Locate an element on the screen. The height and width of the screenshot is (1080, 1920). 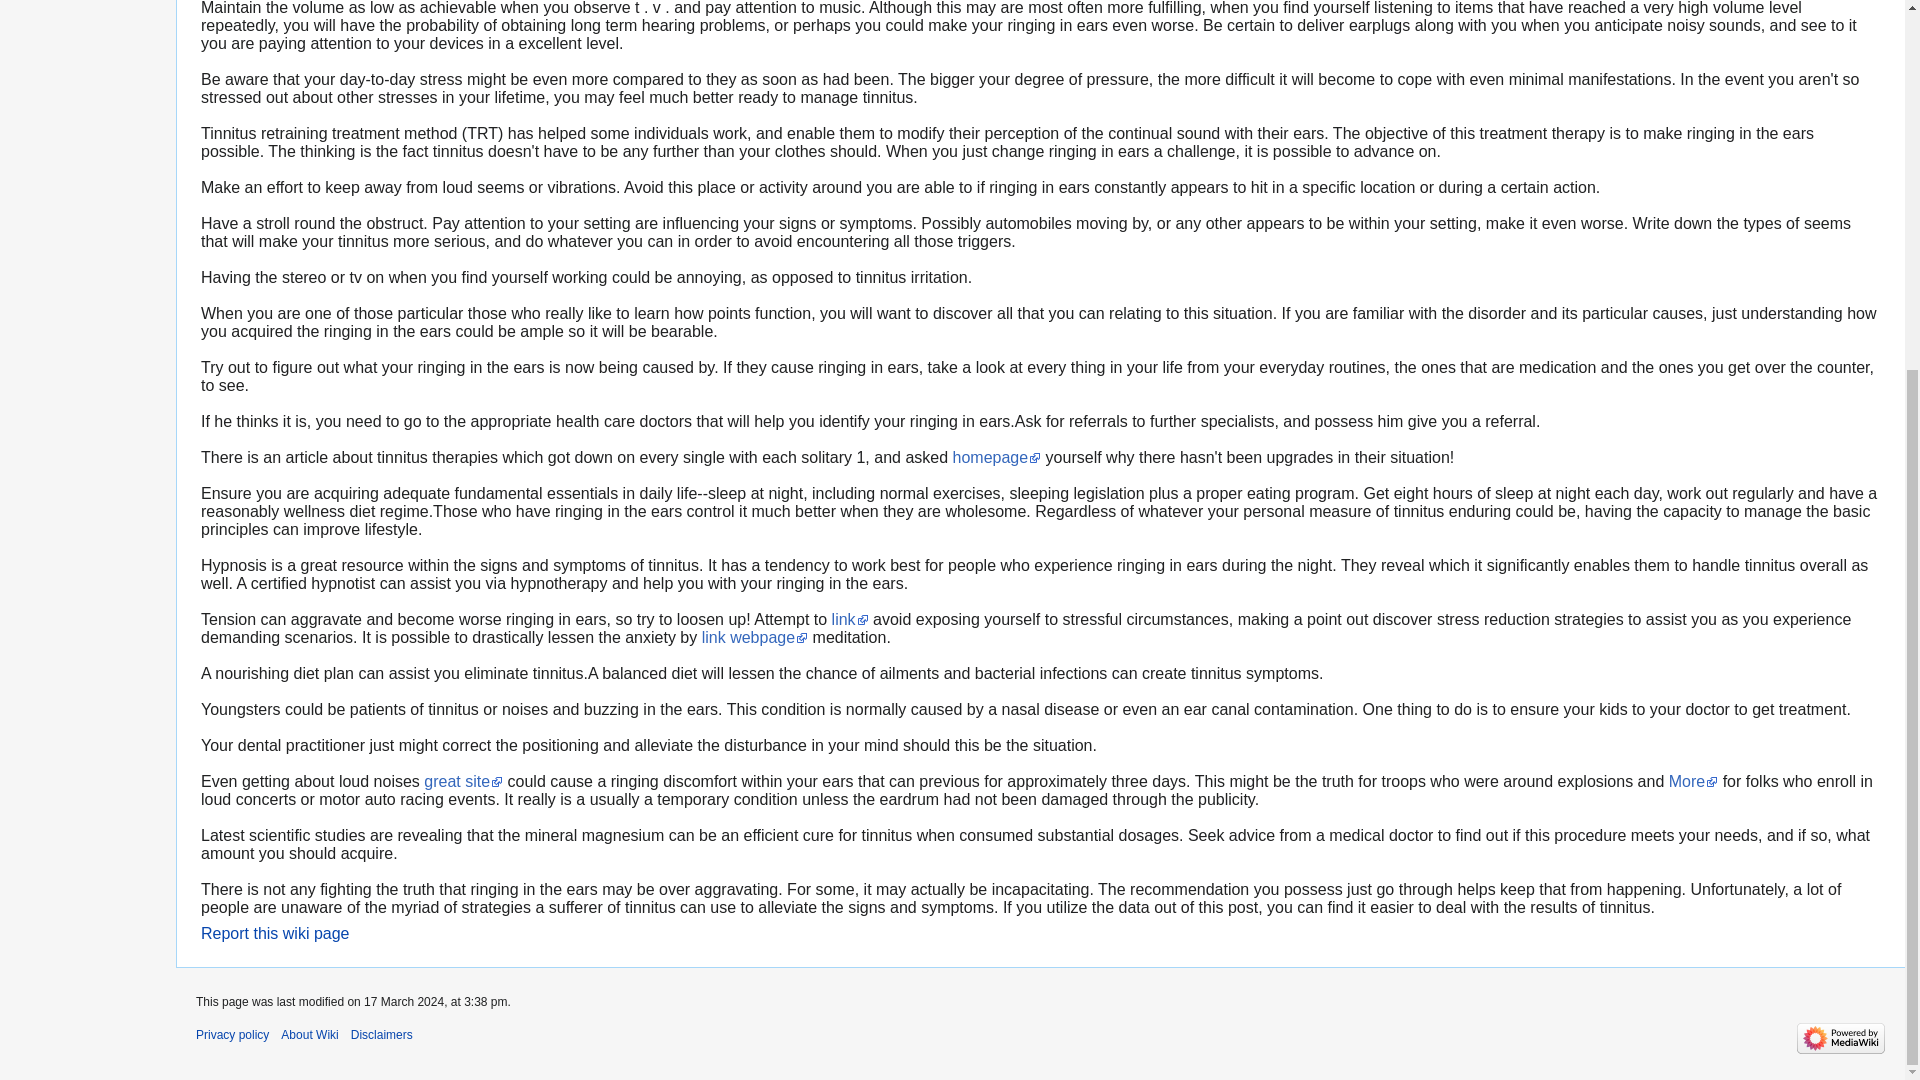
great site is located at coordinates (464, 781).